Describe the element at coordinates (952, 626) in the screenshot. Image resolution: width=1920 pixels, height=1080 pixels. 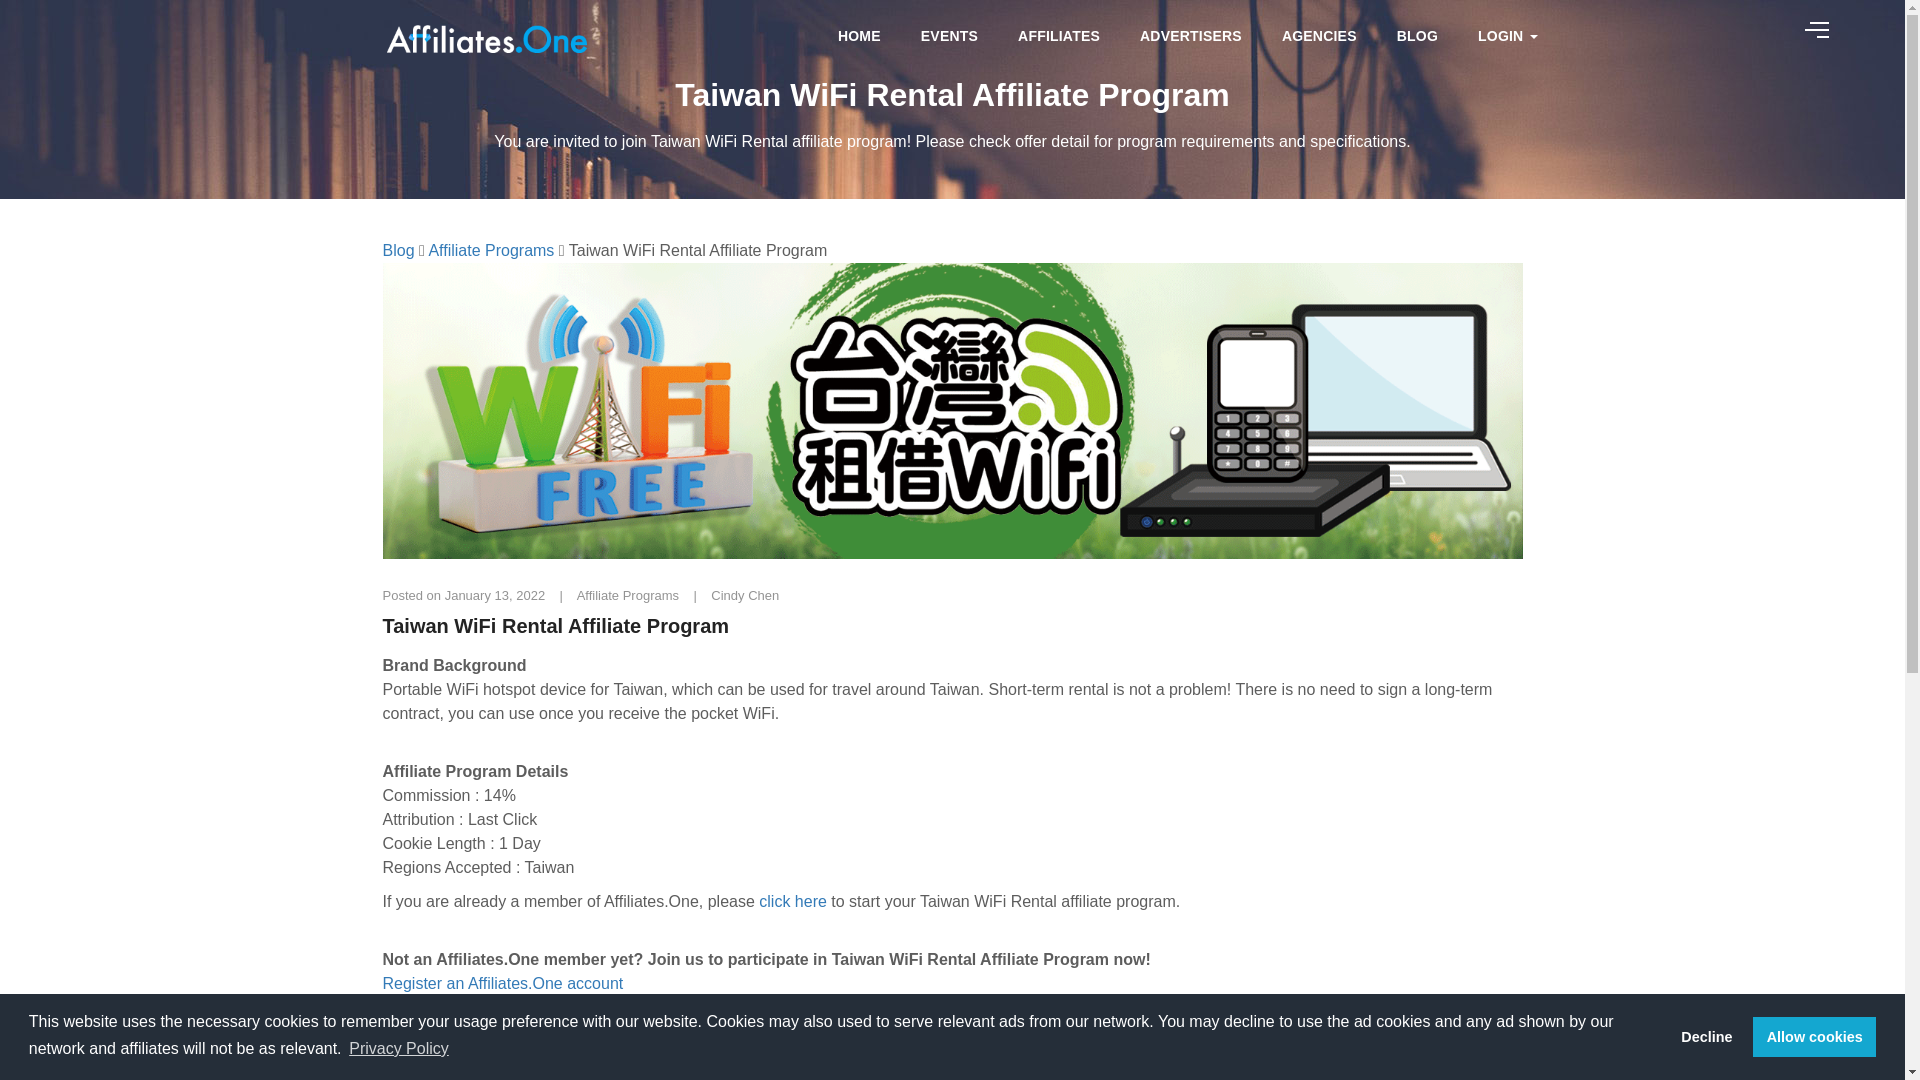
I see `Taiwan WiFi Rental Affiliate Program` at that location.